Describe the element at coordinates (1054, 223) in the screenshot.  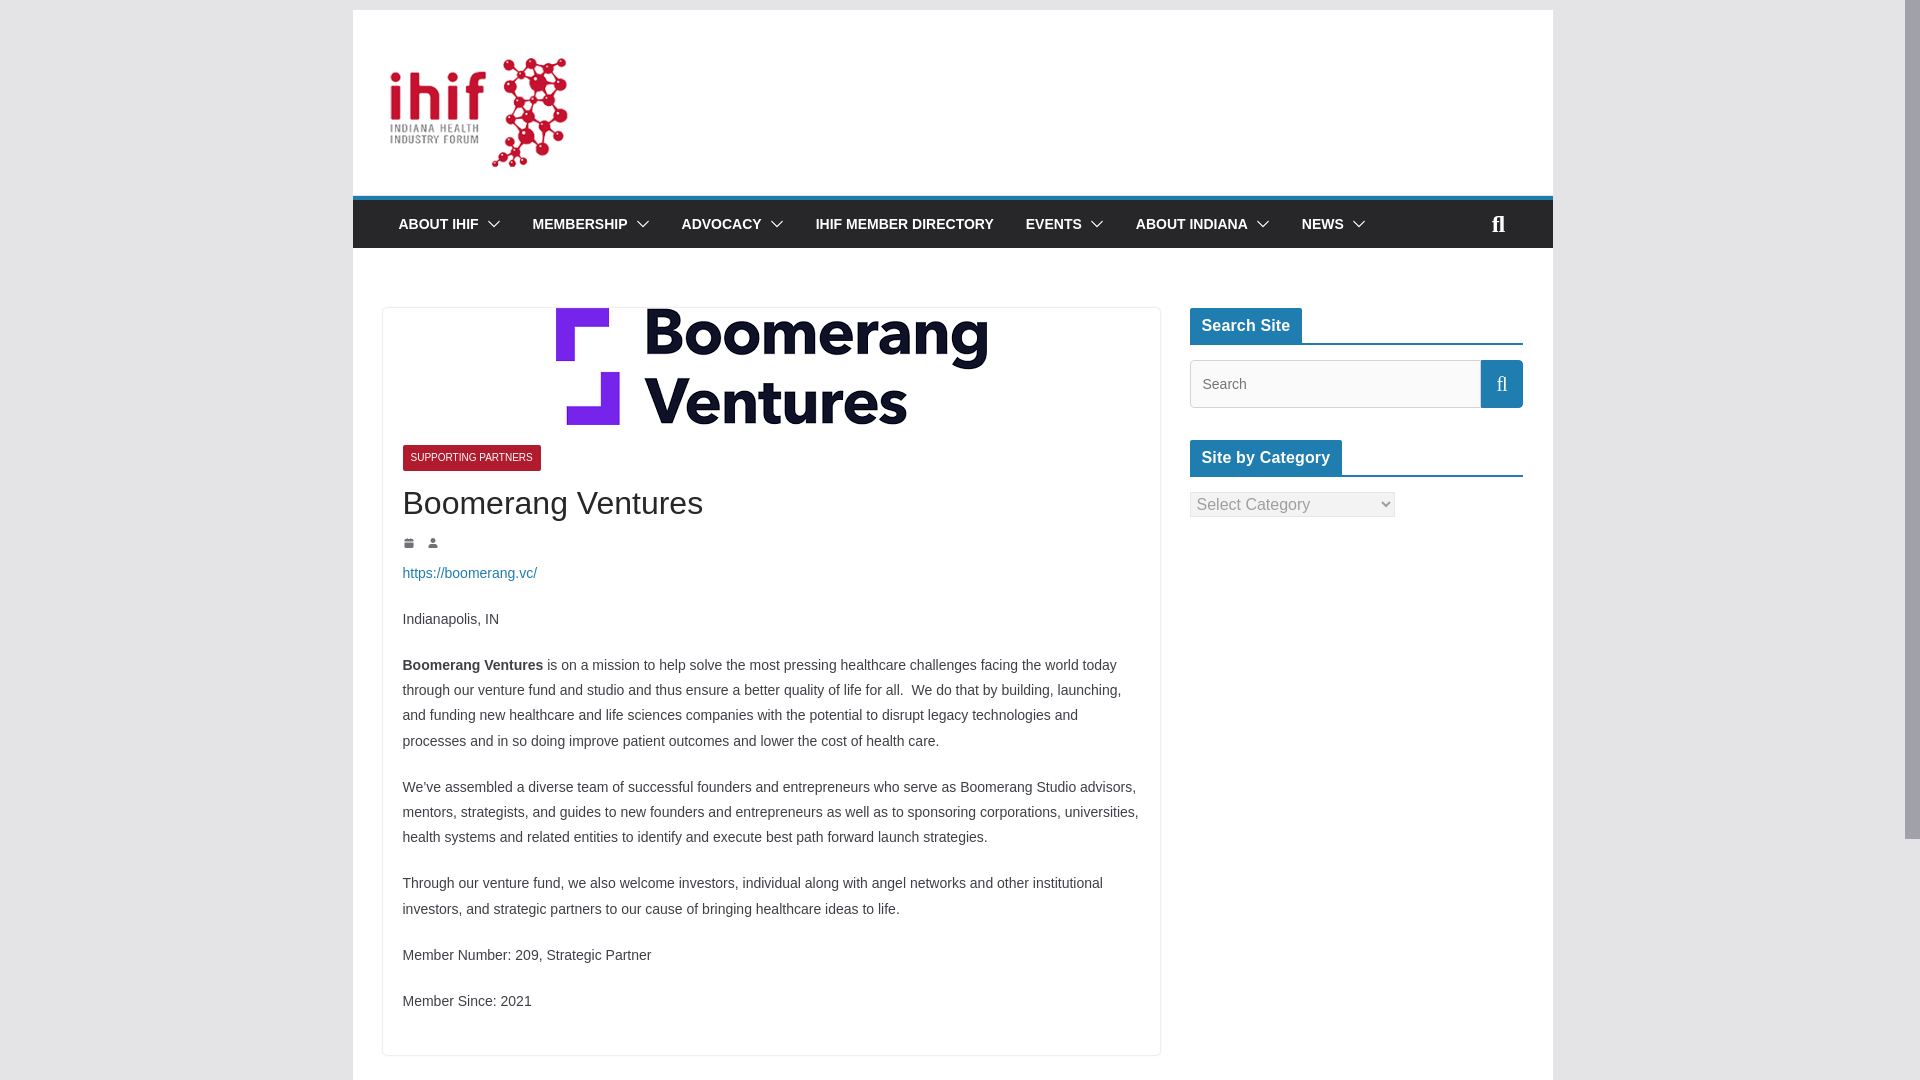
I see `EVENTS` at that location.